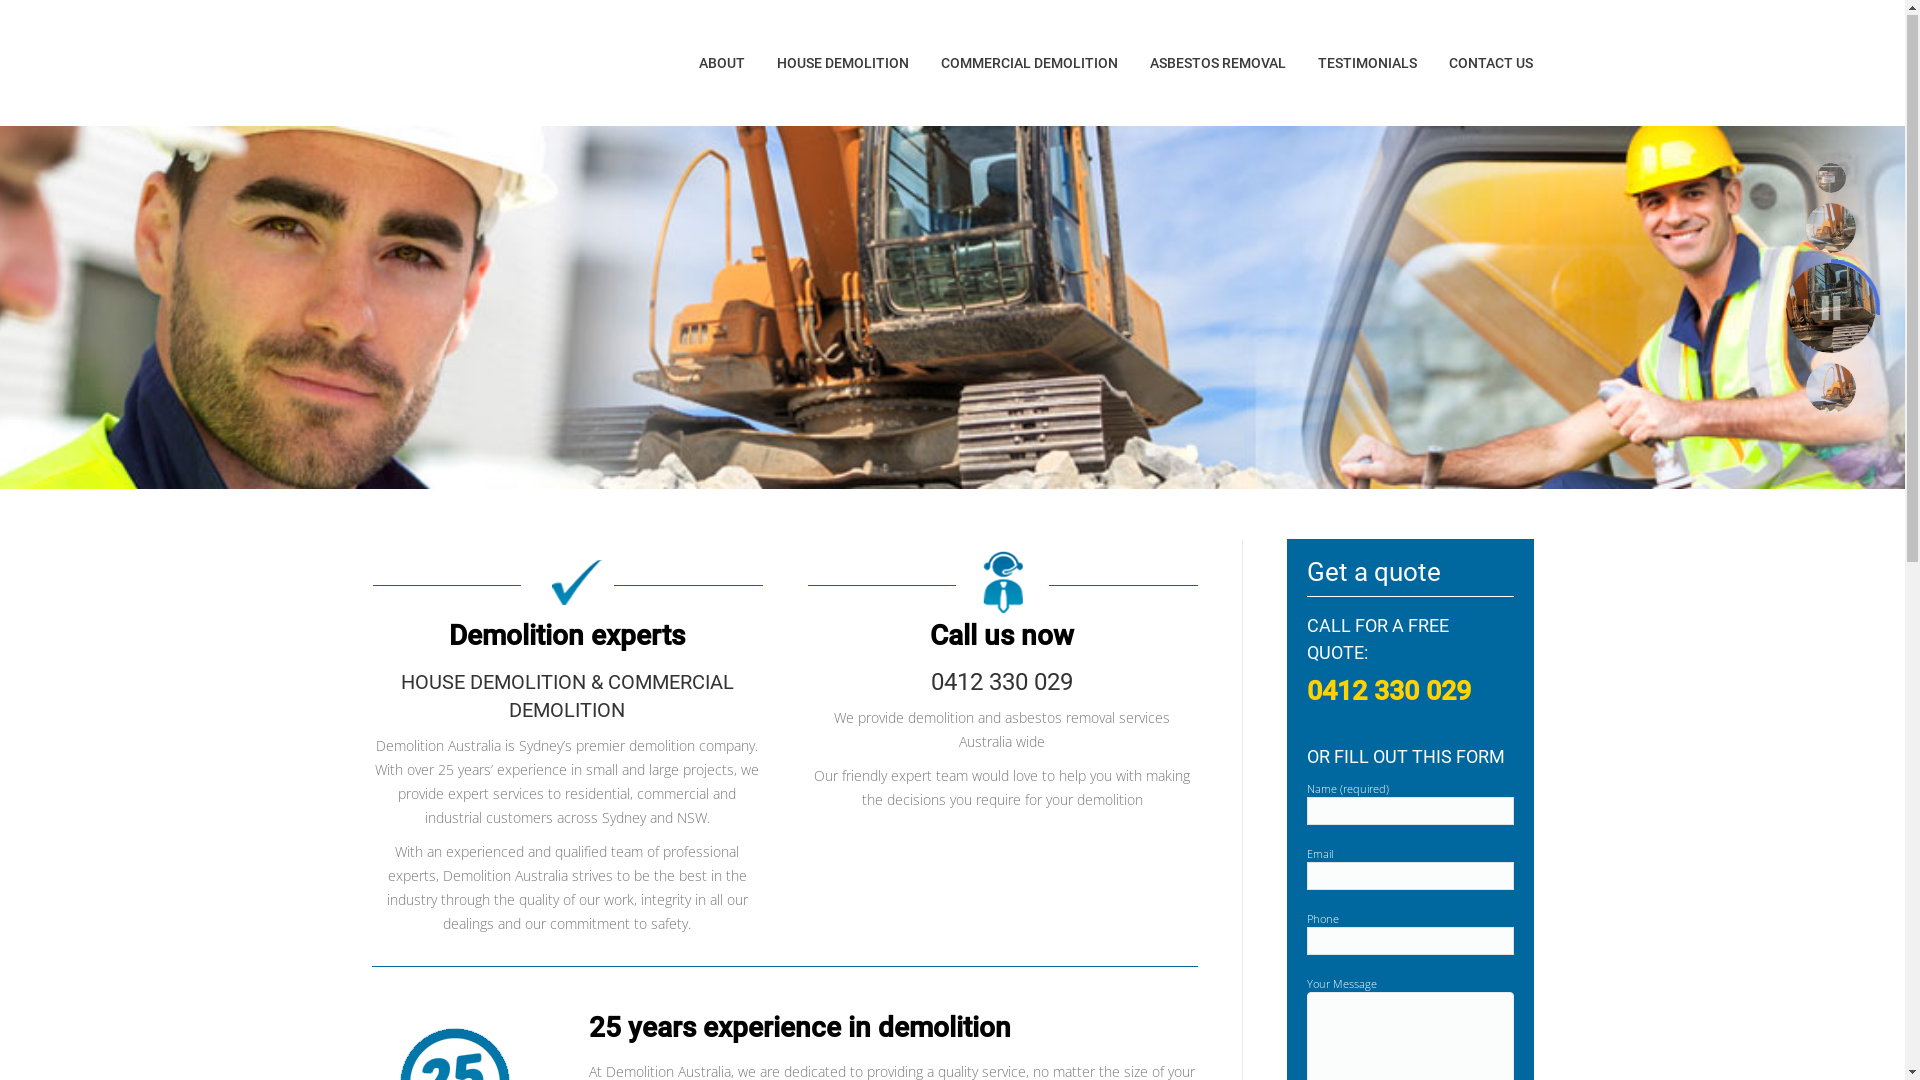 The image size is (1920, 1080). What do you see at coordinates (1491, 65) in the screenshot?
I see `CONTACT US` at bounding box center [1491, 65].